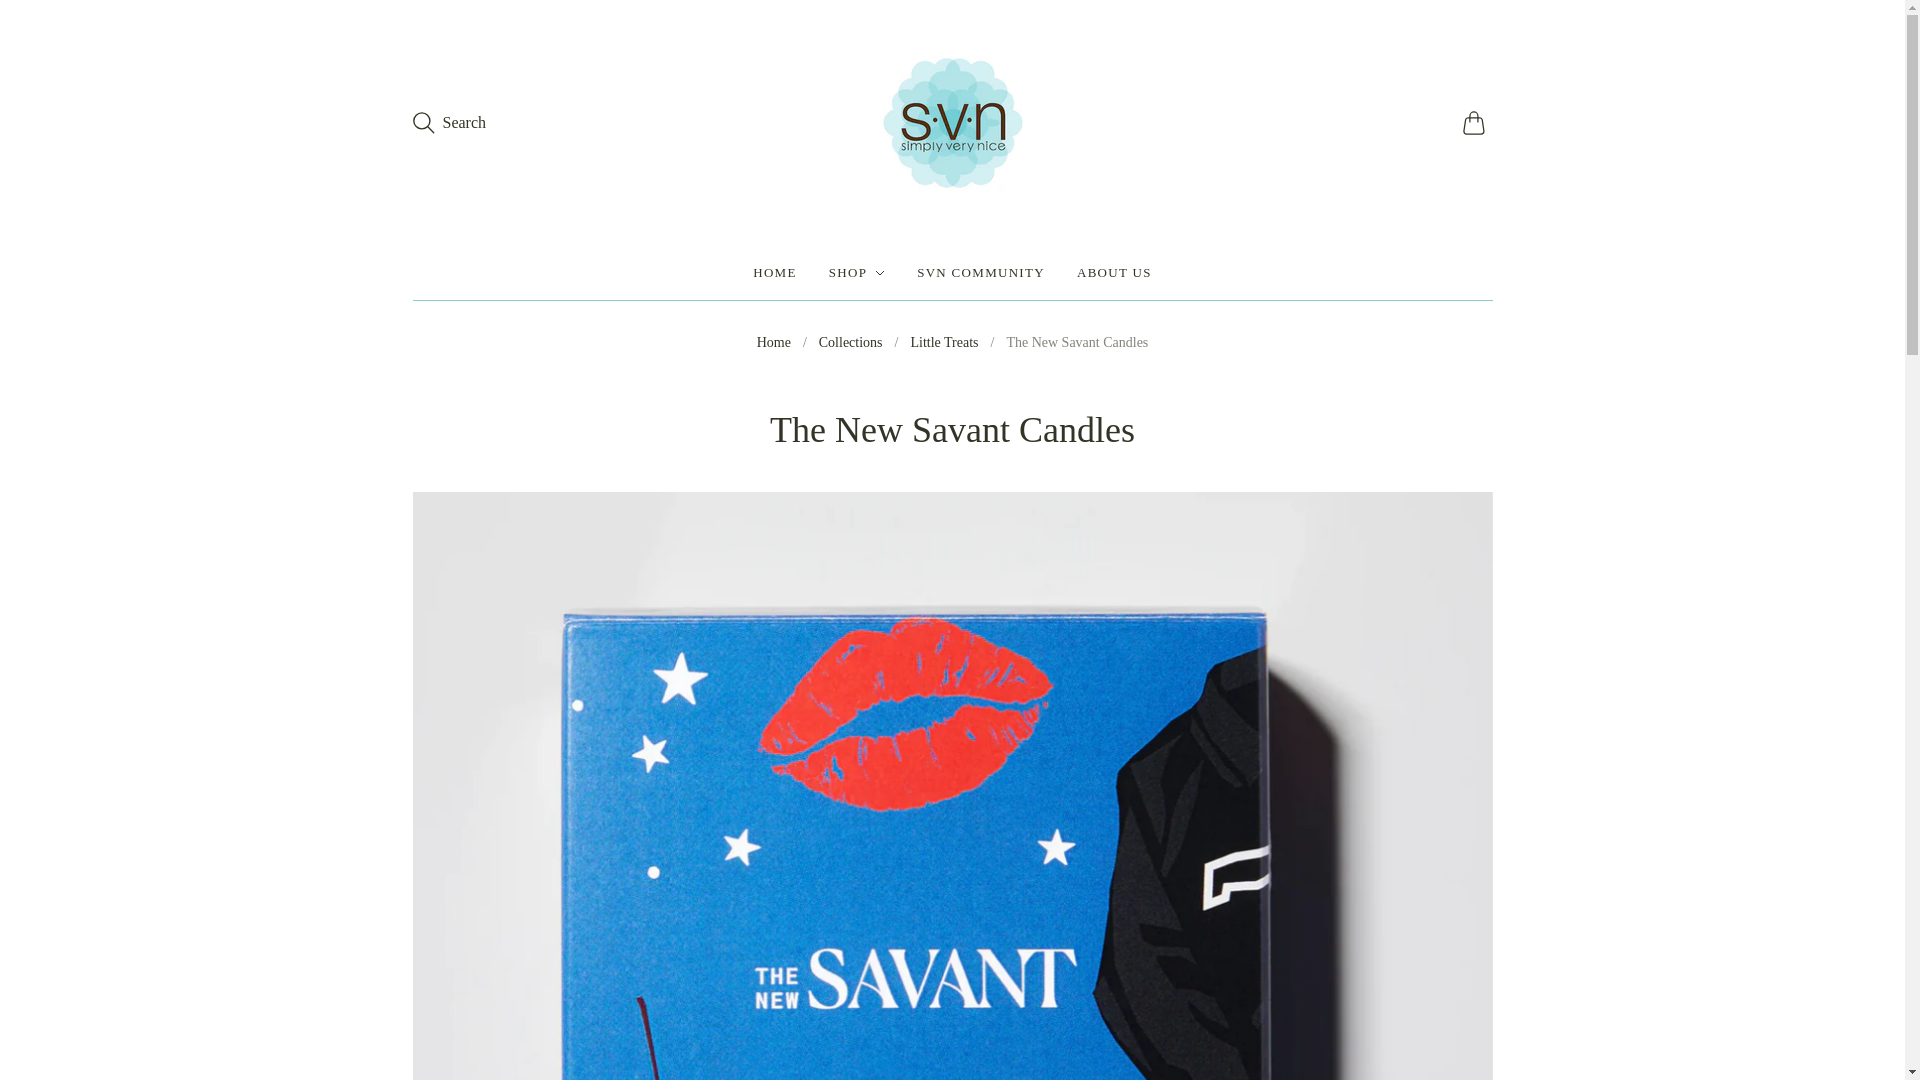  Describe the element at coordinates (448, 122) in the screenshot. I see `Search` at that location.